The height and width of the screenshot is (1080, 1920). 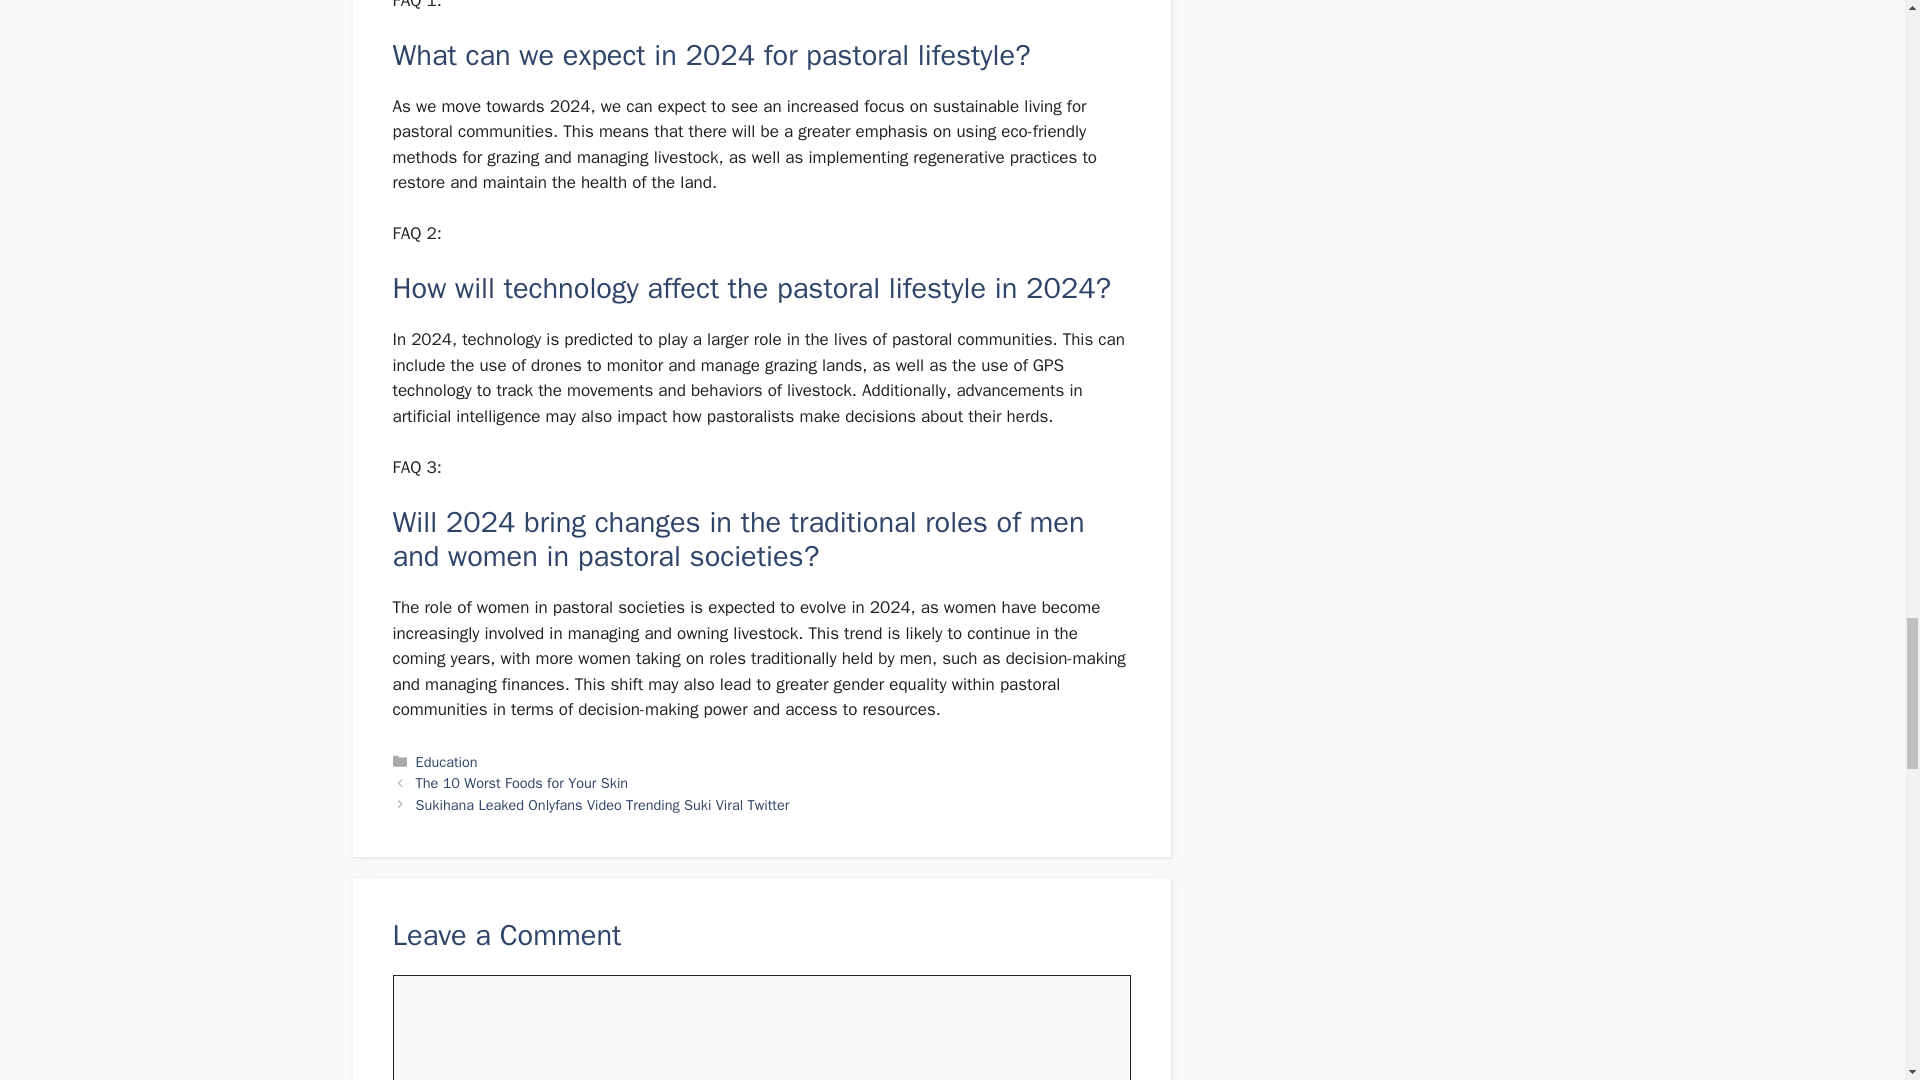 What do you see at coordinates (447, 762) in the screenshot?
I see `Education` at bounding box center [447, 762].